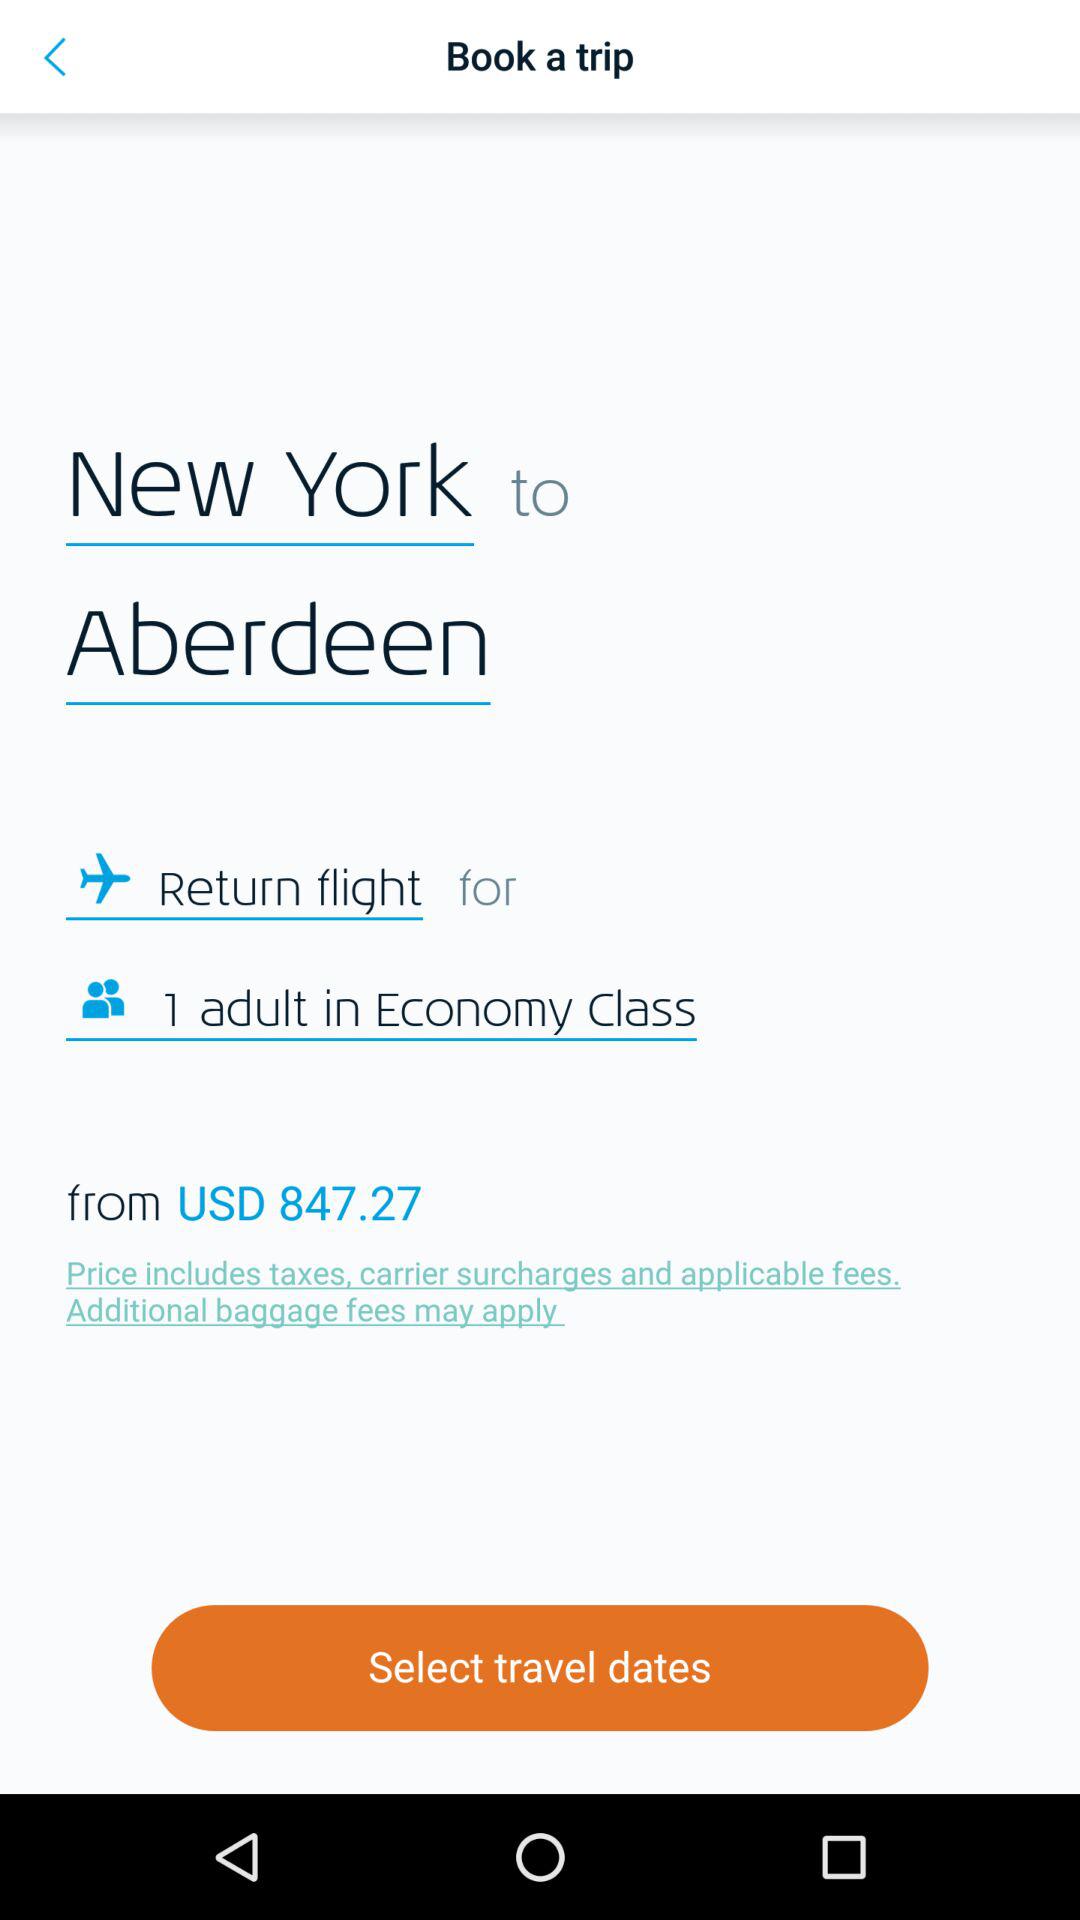 This screenshot has width=1080, height=1920. Describe the element at coordinates (290, 890) in the screenshot. I see `scroll until the return flight` at that location.